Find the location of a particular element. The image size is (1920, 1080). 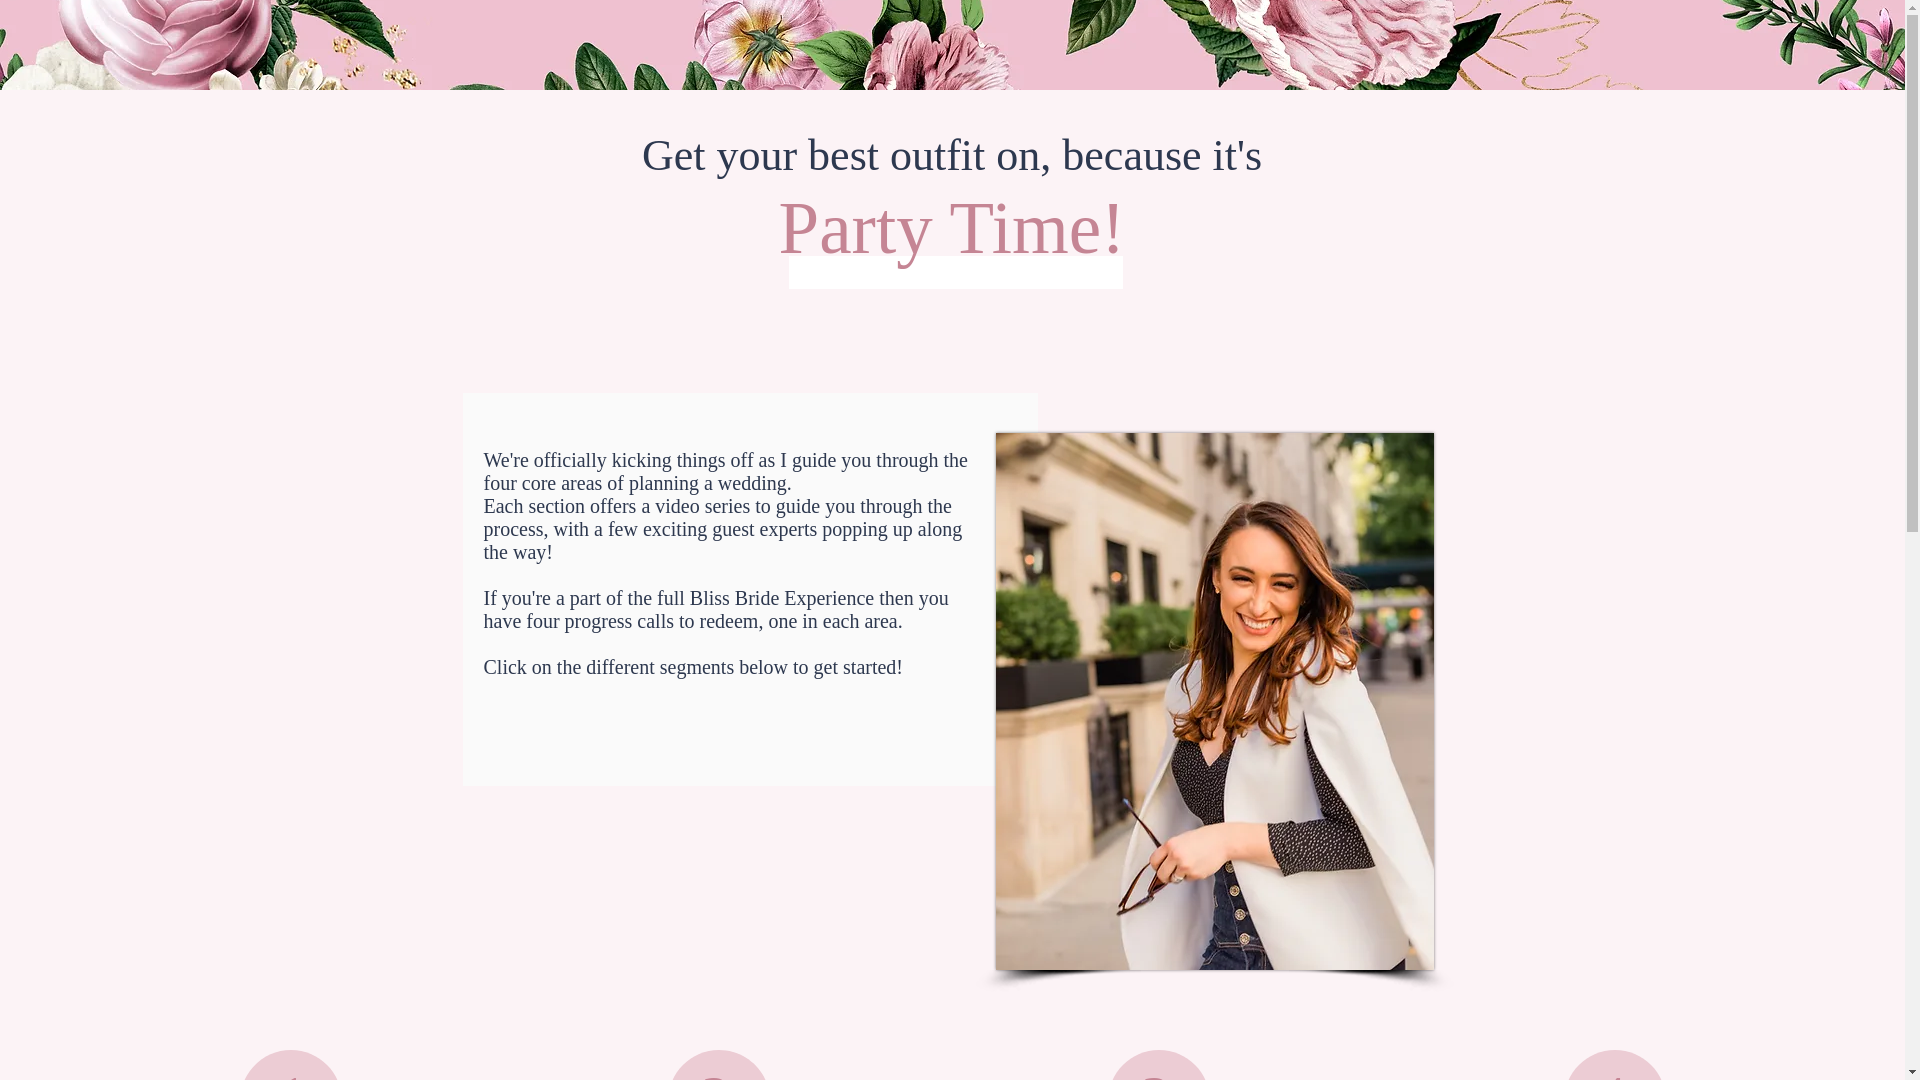

Contact is located at coordinates (1373, 34).